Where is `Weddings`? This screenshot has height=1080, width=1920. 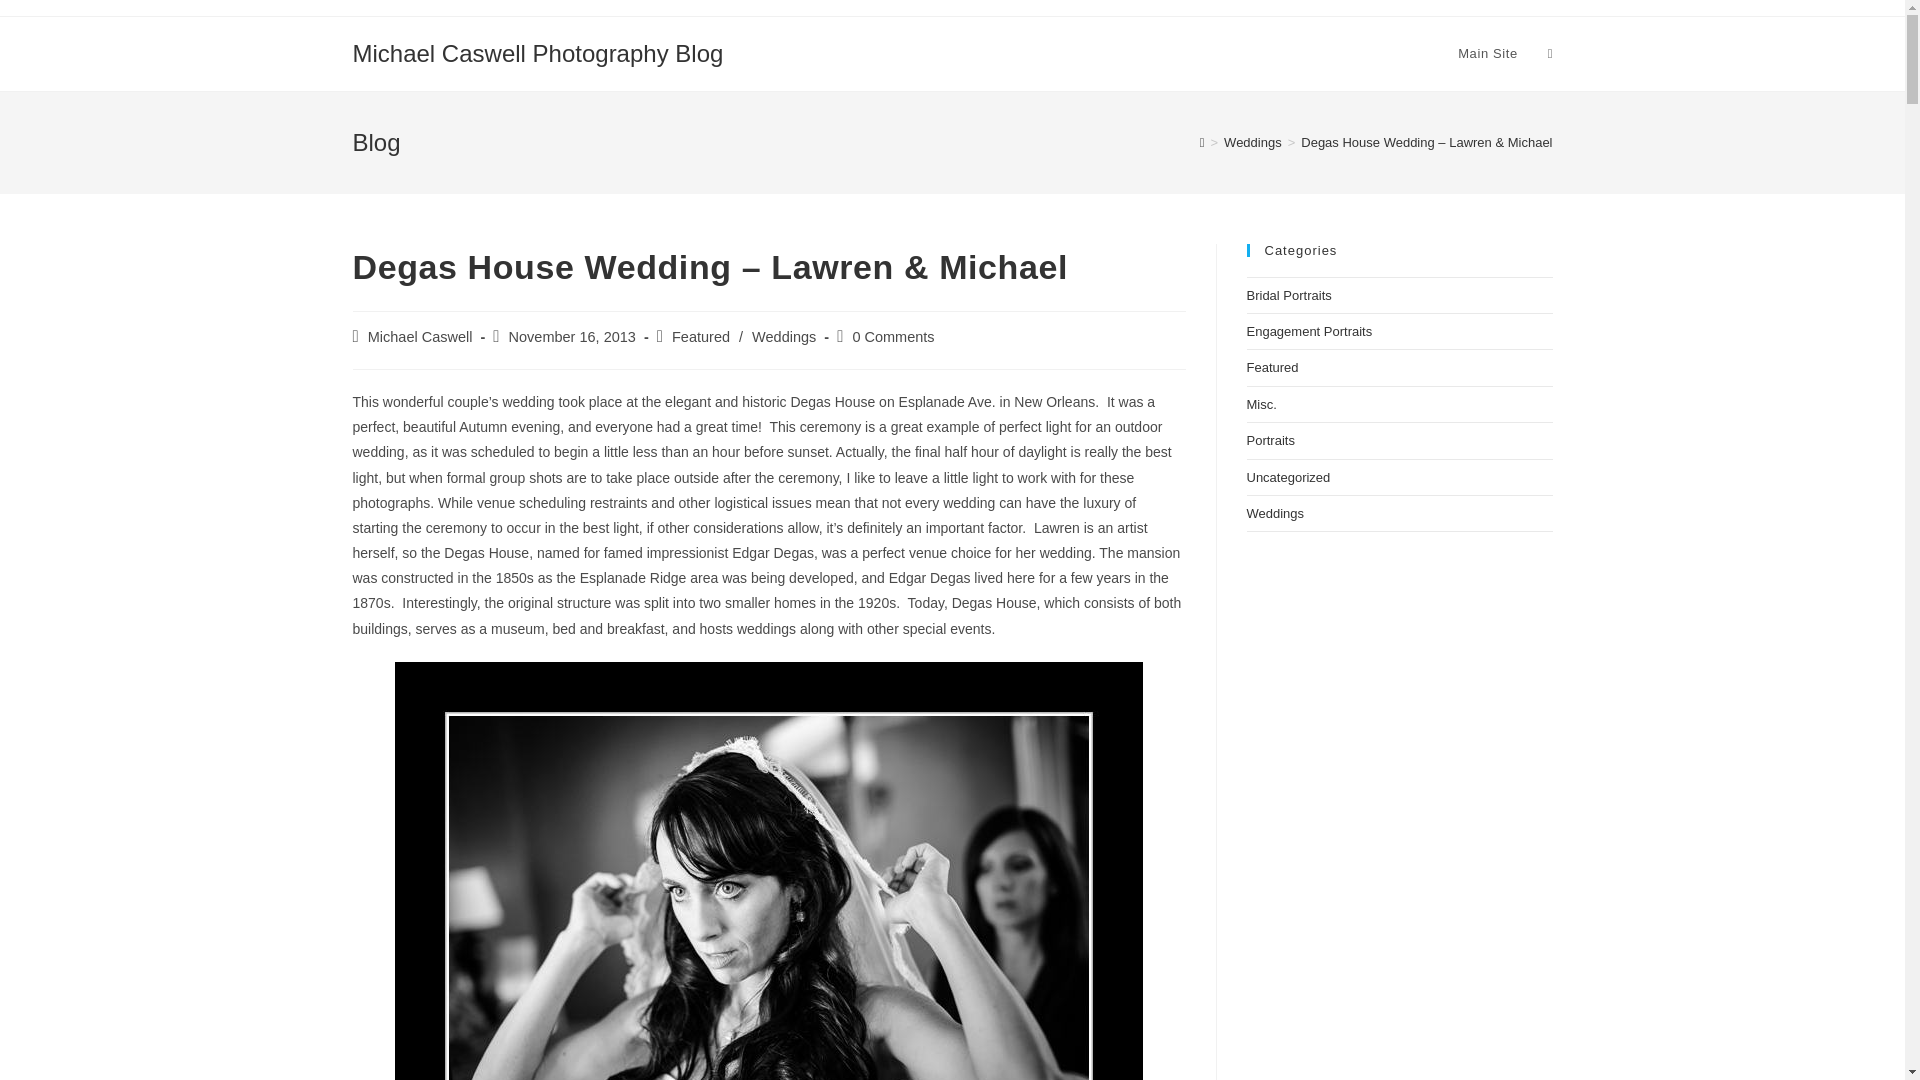
Weddings is located at coordinates (784, 336).